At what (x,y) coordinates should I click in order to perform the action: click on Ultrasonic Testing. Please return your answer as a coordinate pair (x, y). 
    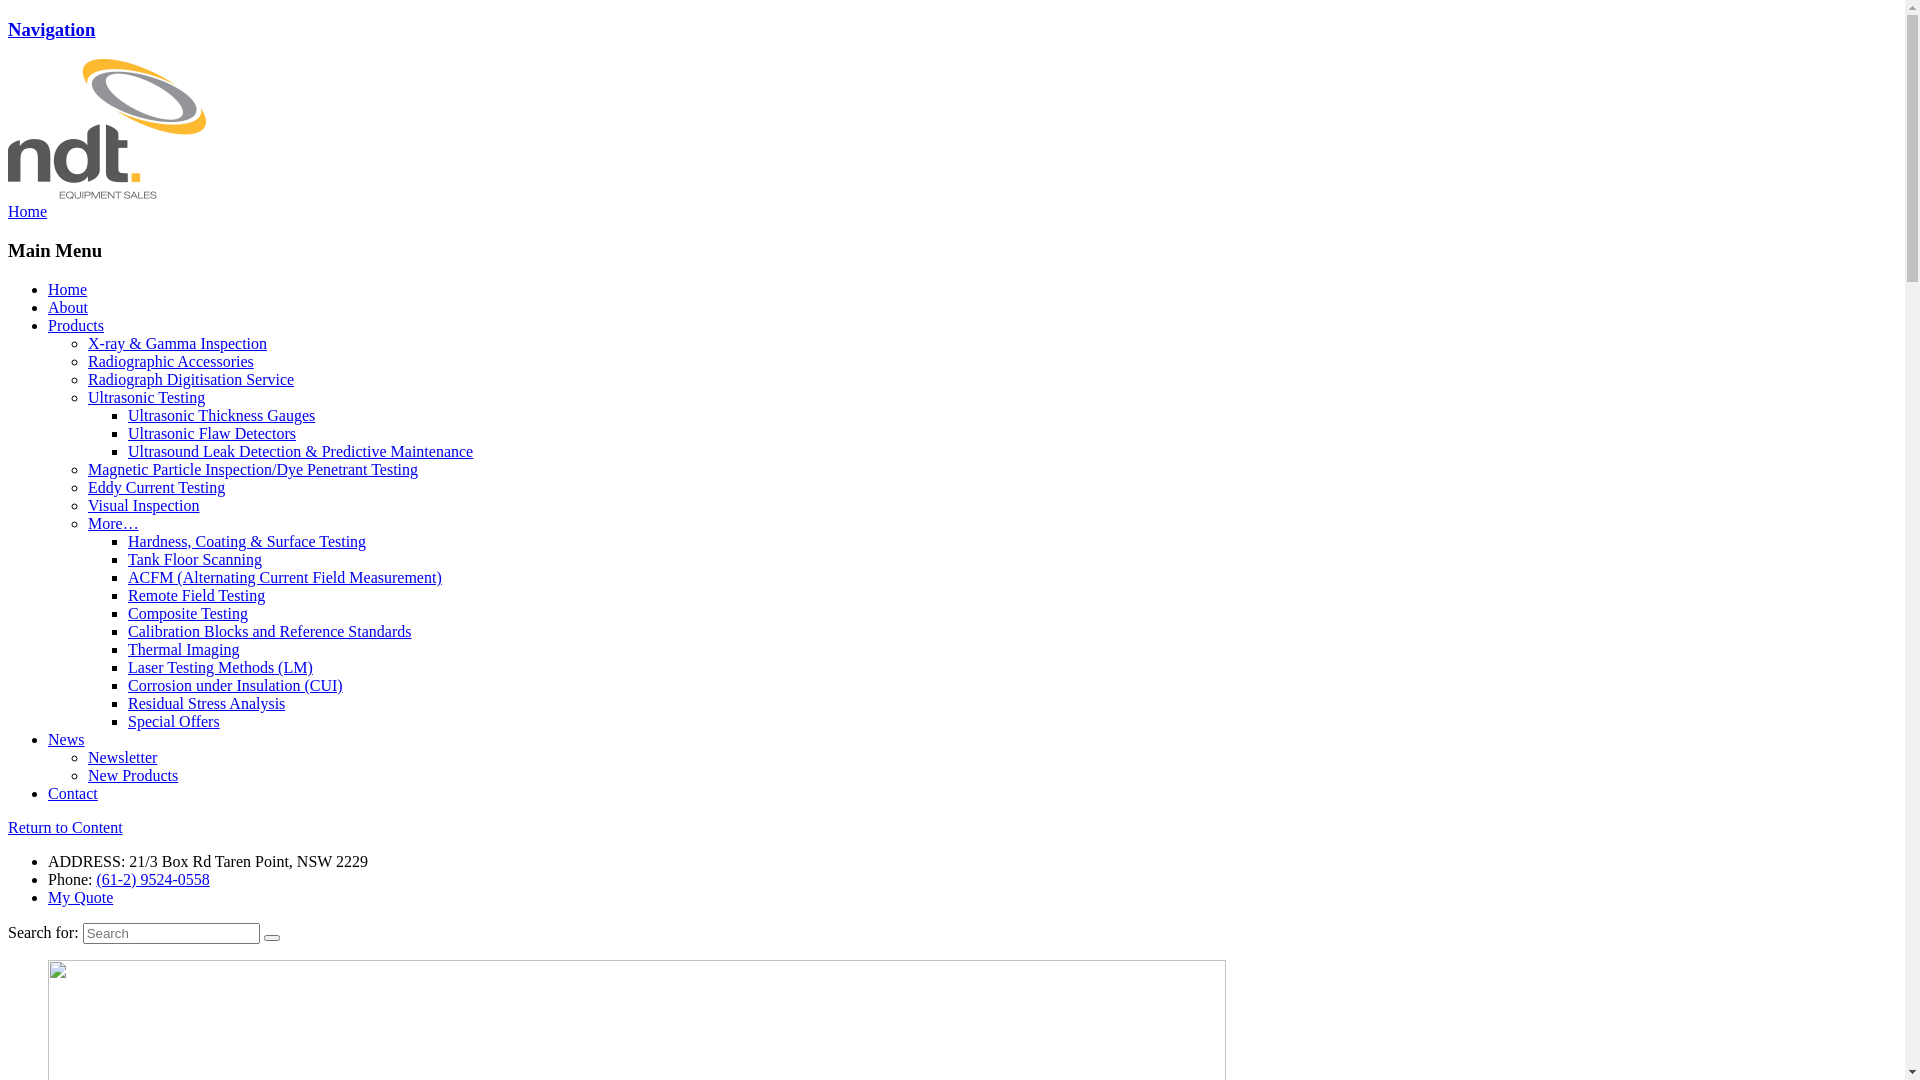
    Looking at the image, I should click on (146, 398).